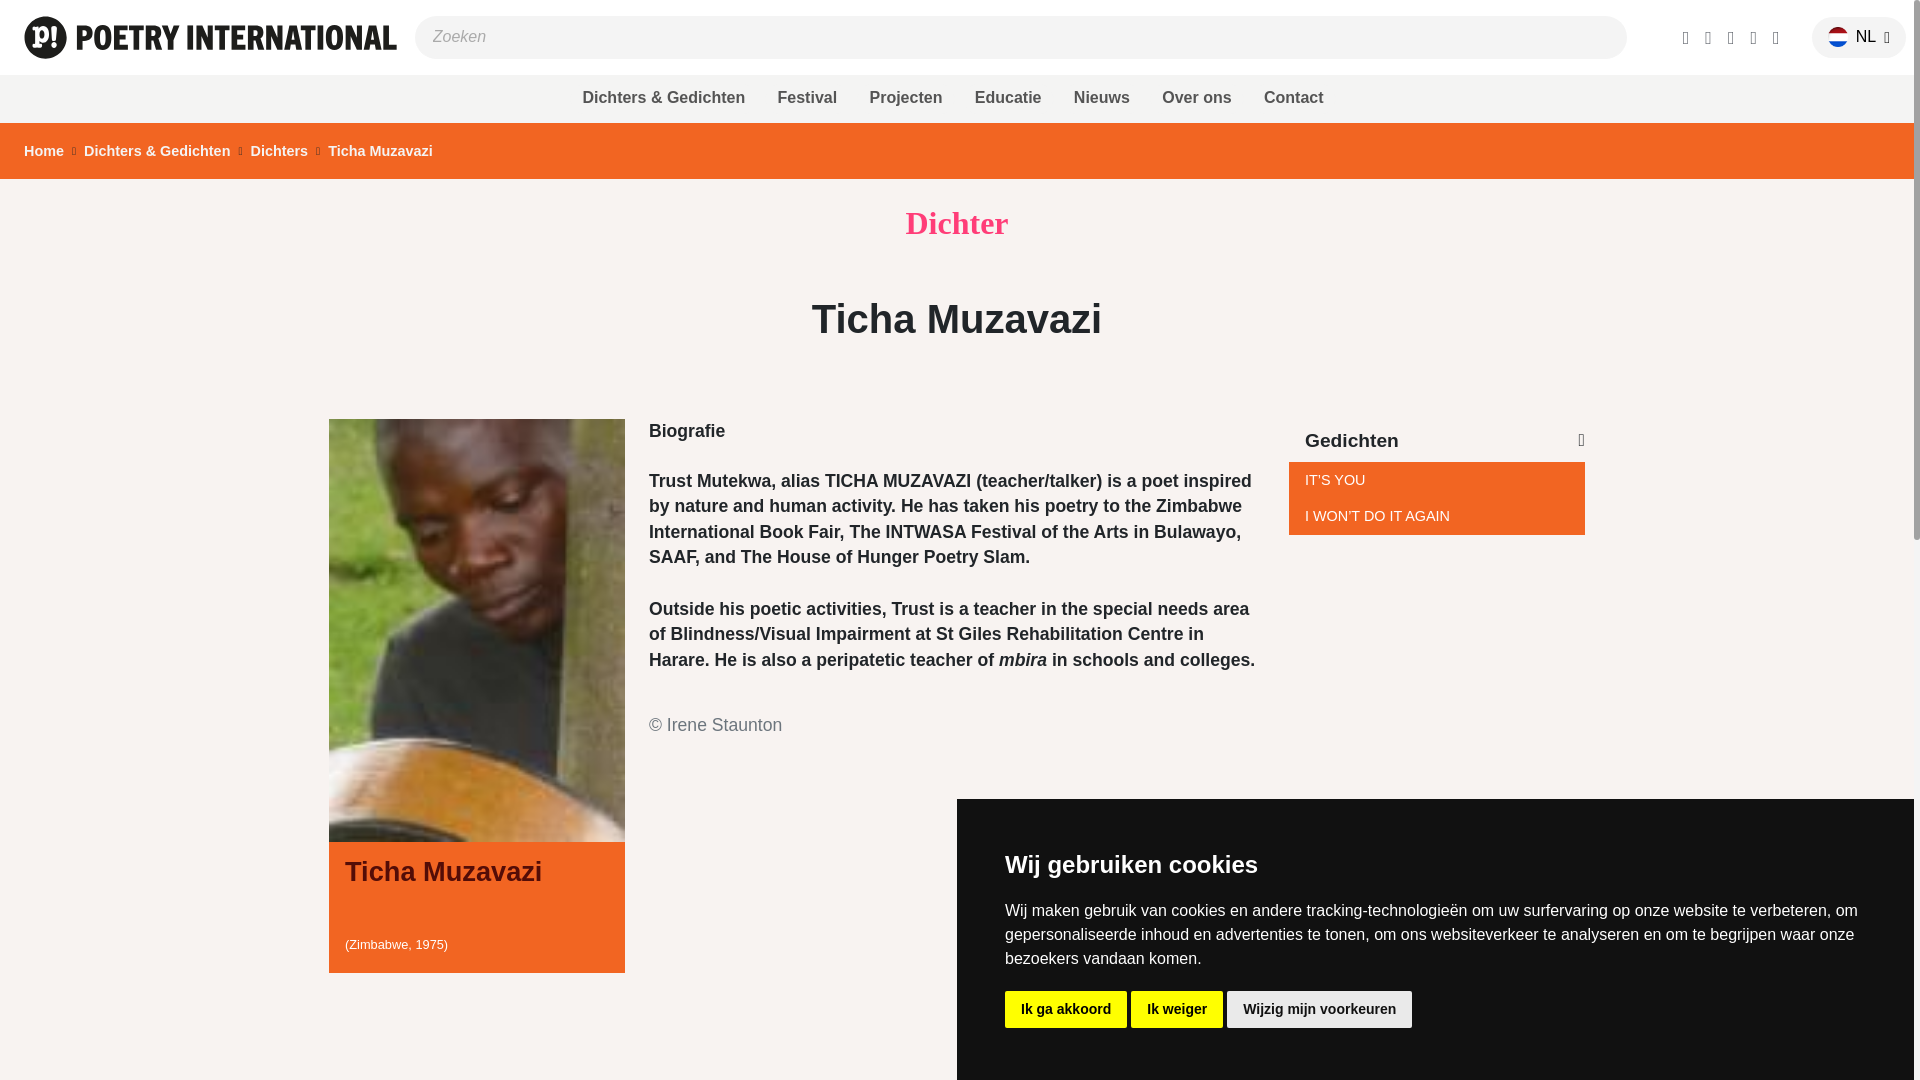  Describe the element at coordinates (1318, 1010) in the screenshot. I see `Wijzig mijn voorkeuren` at that location.